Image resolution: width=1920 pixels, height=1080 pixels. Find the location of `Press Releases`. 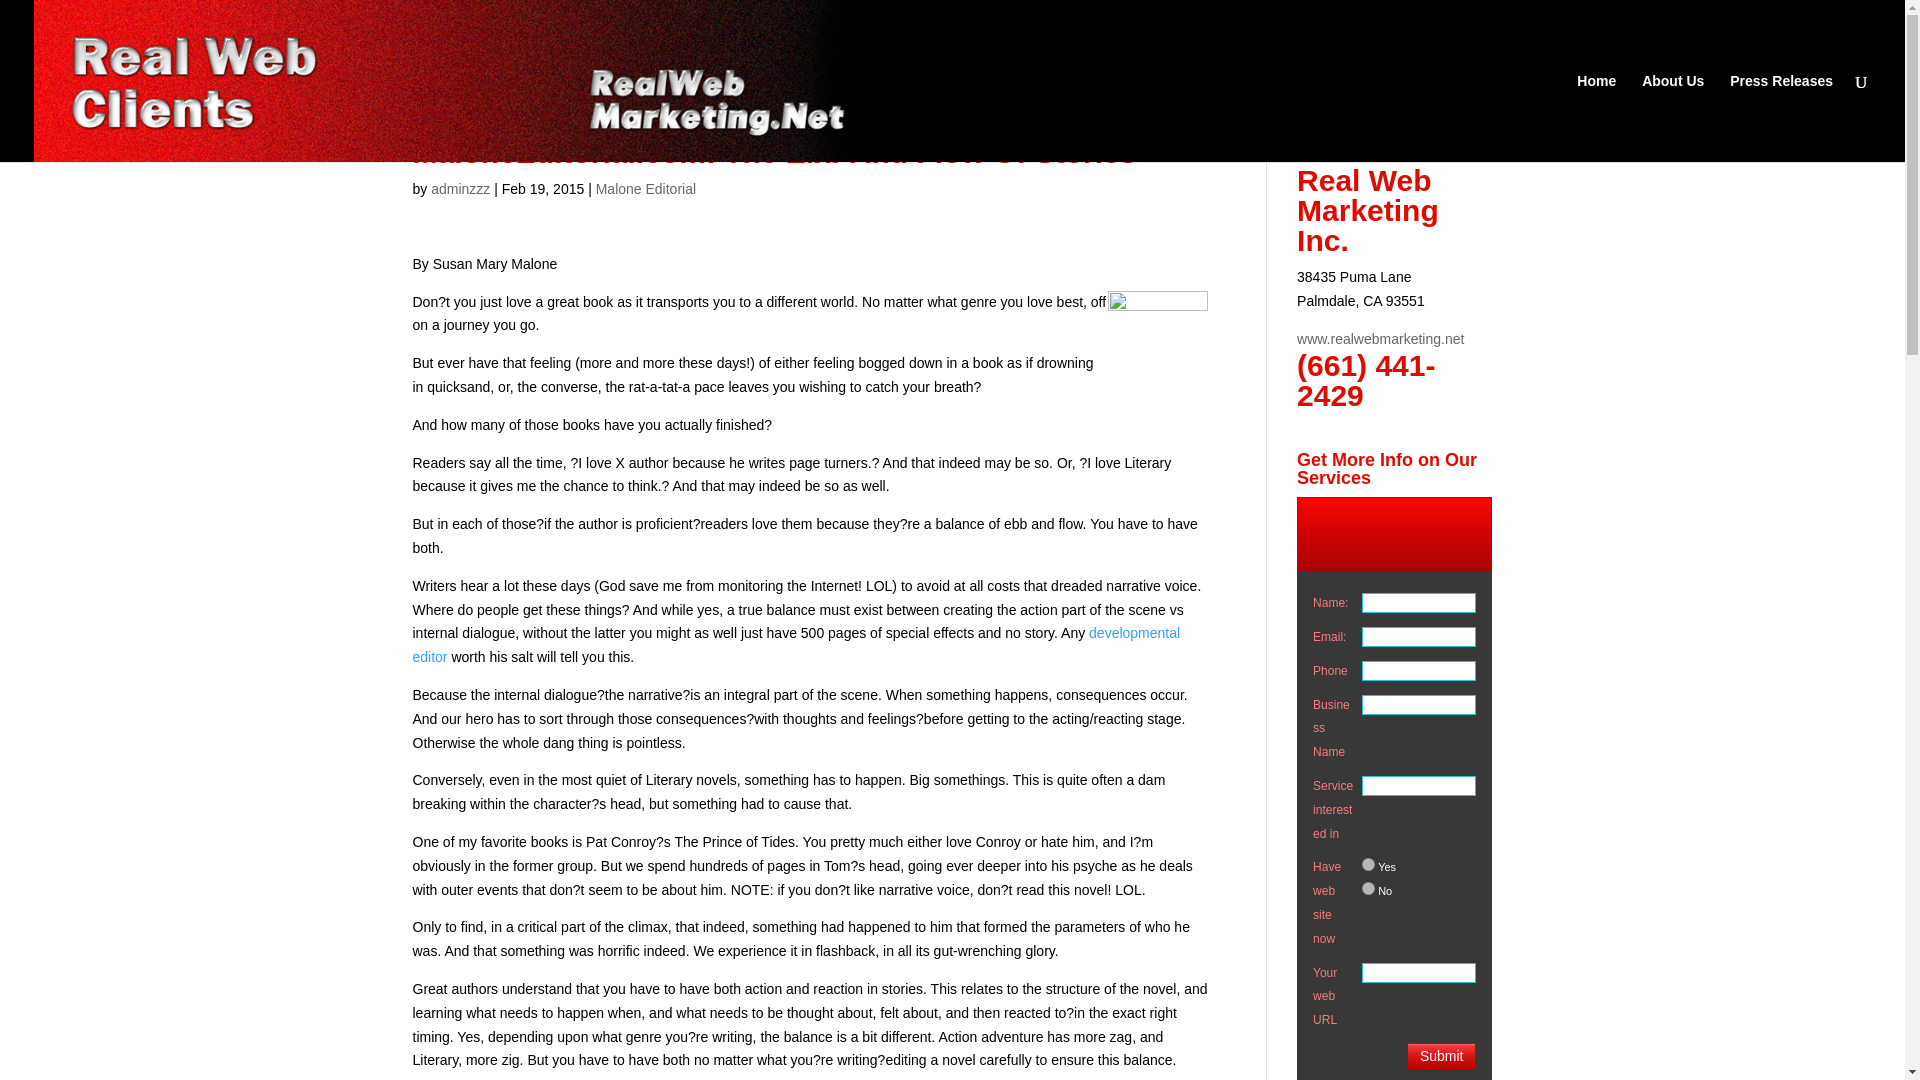

Press Releases is located at coordinates (1781, 118).